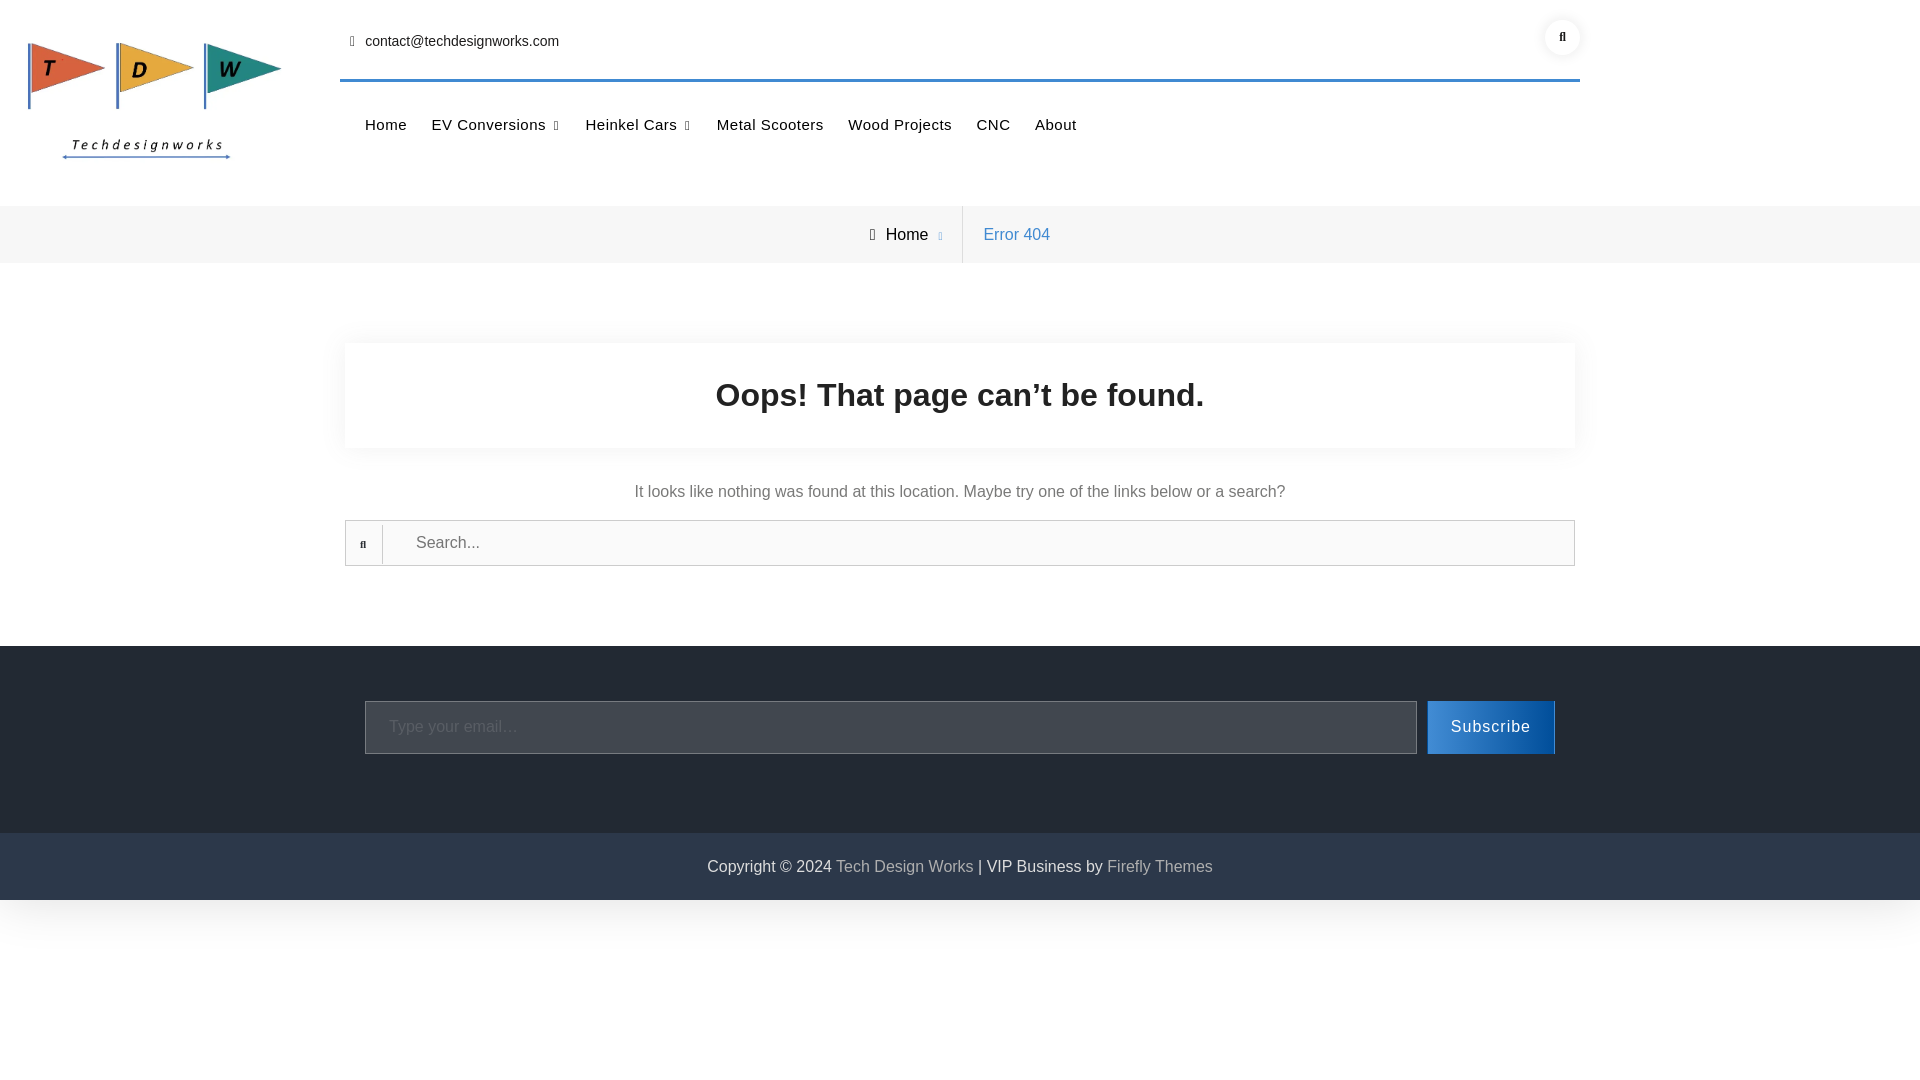  I want to click on Metal Scooters, so click(770, 124).